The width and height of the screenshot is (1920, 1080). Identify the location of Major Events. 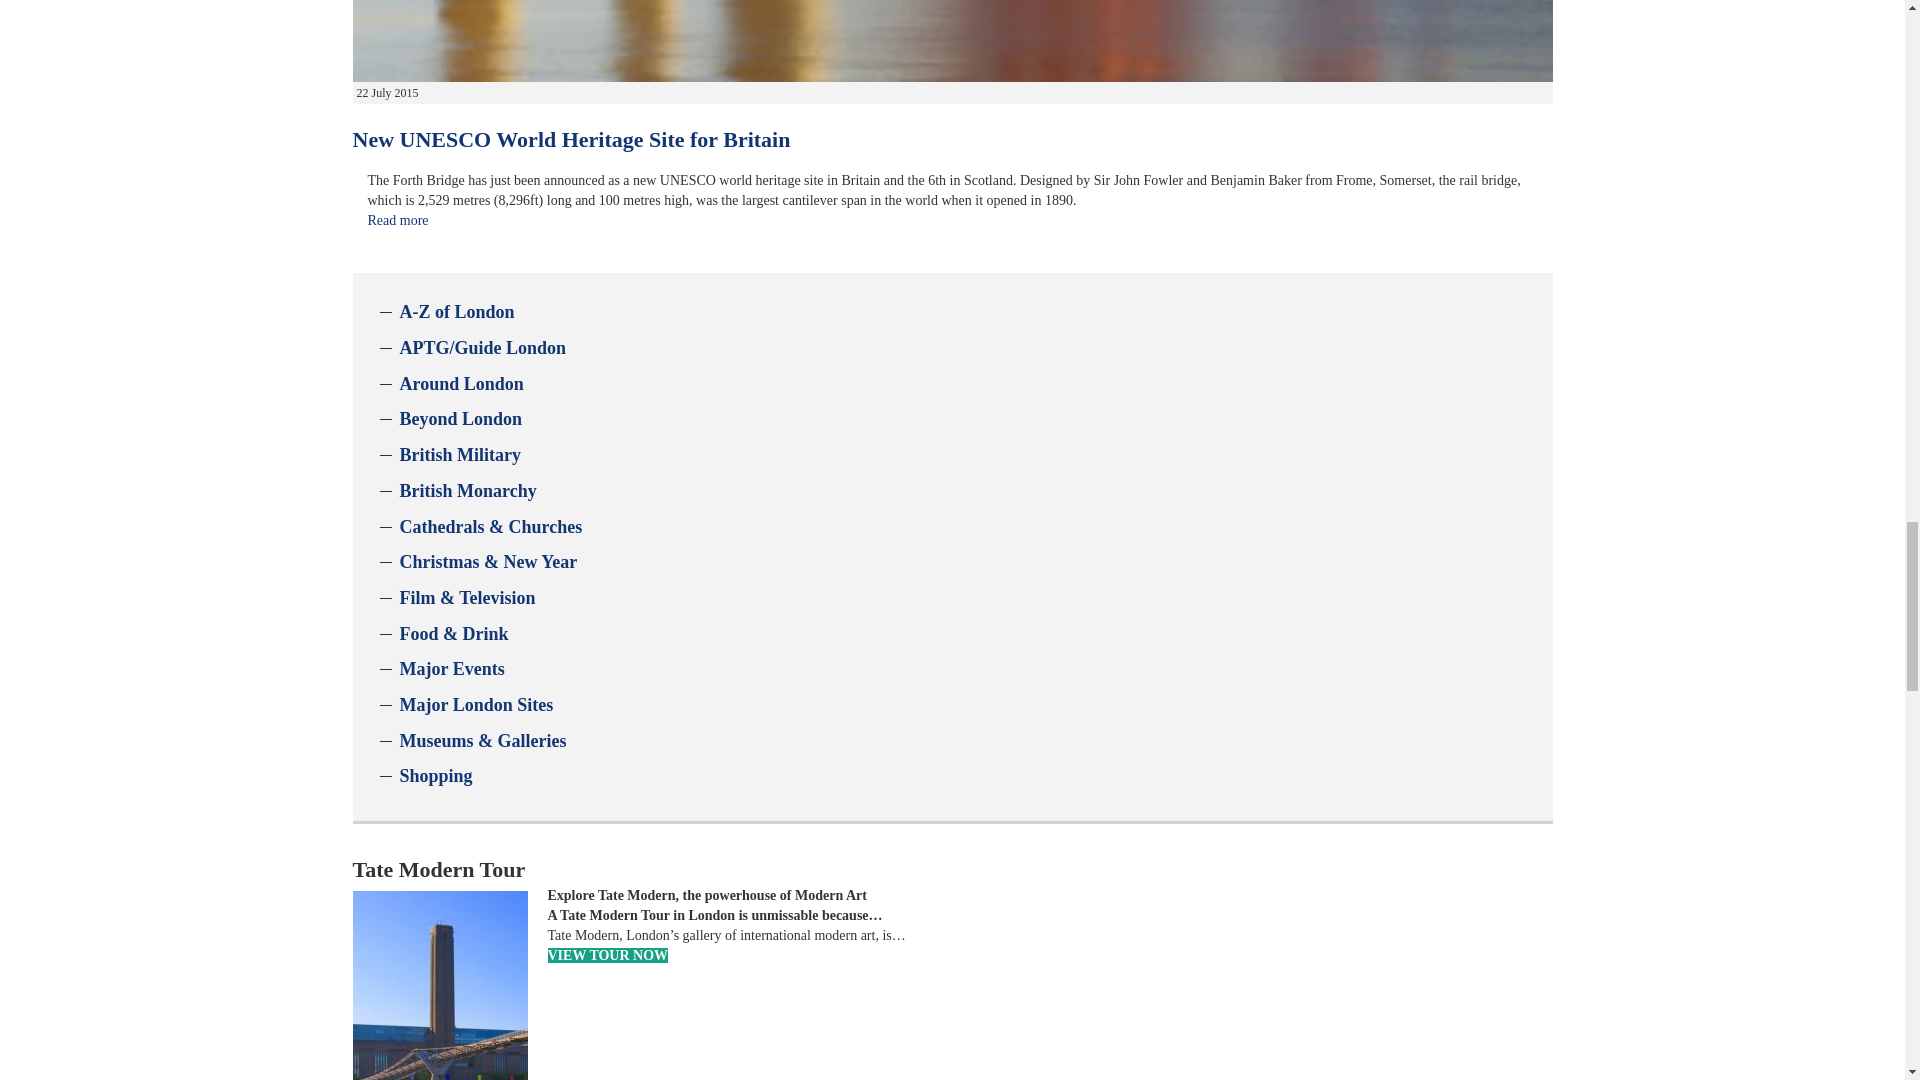
(452, 668).